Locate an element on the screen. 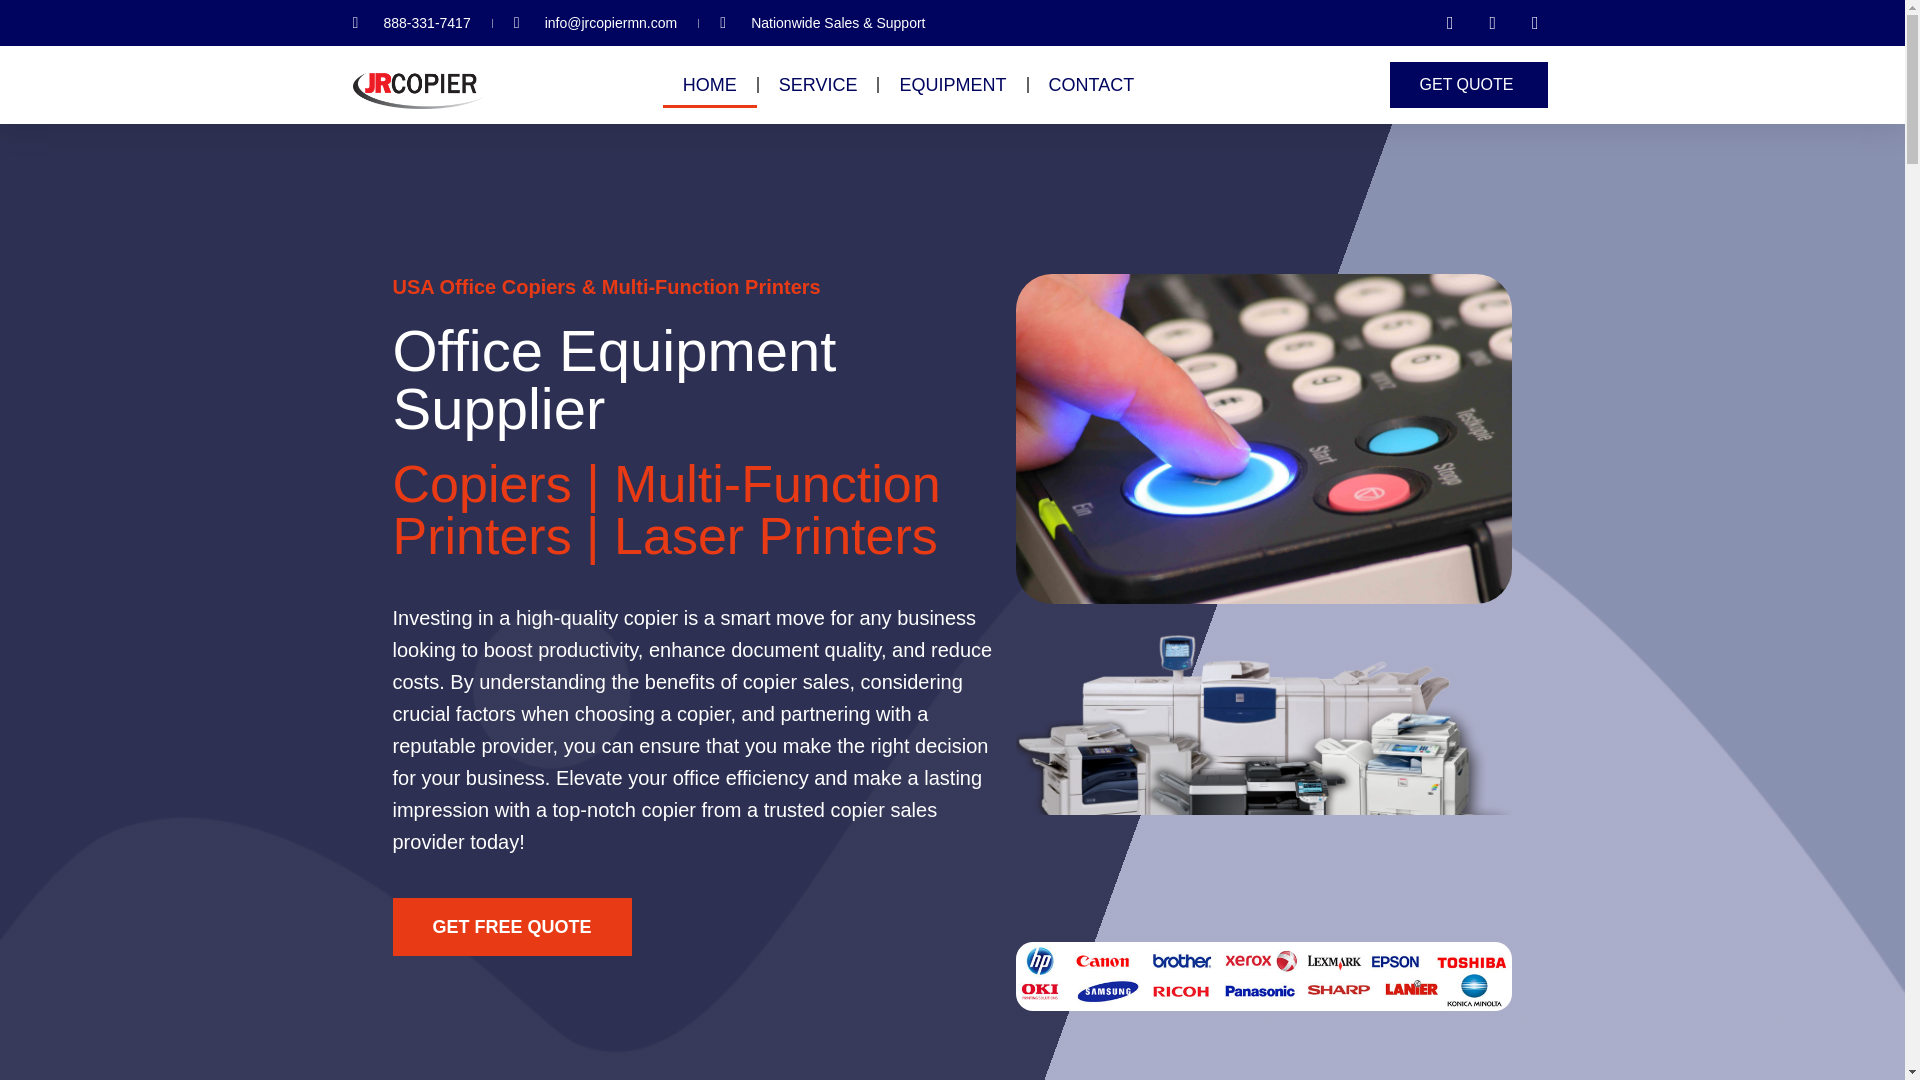  CONTACT is located at coordinates (1090, 84).